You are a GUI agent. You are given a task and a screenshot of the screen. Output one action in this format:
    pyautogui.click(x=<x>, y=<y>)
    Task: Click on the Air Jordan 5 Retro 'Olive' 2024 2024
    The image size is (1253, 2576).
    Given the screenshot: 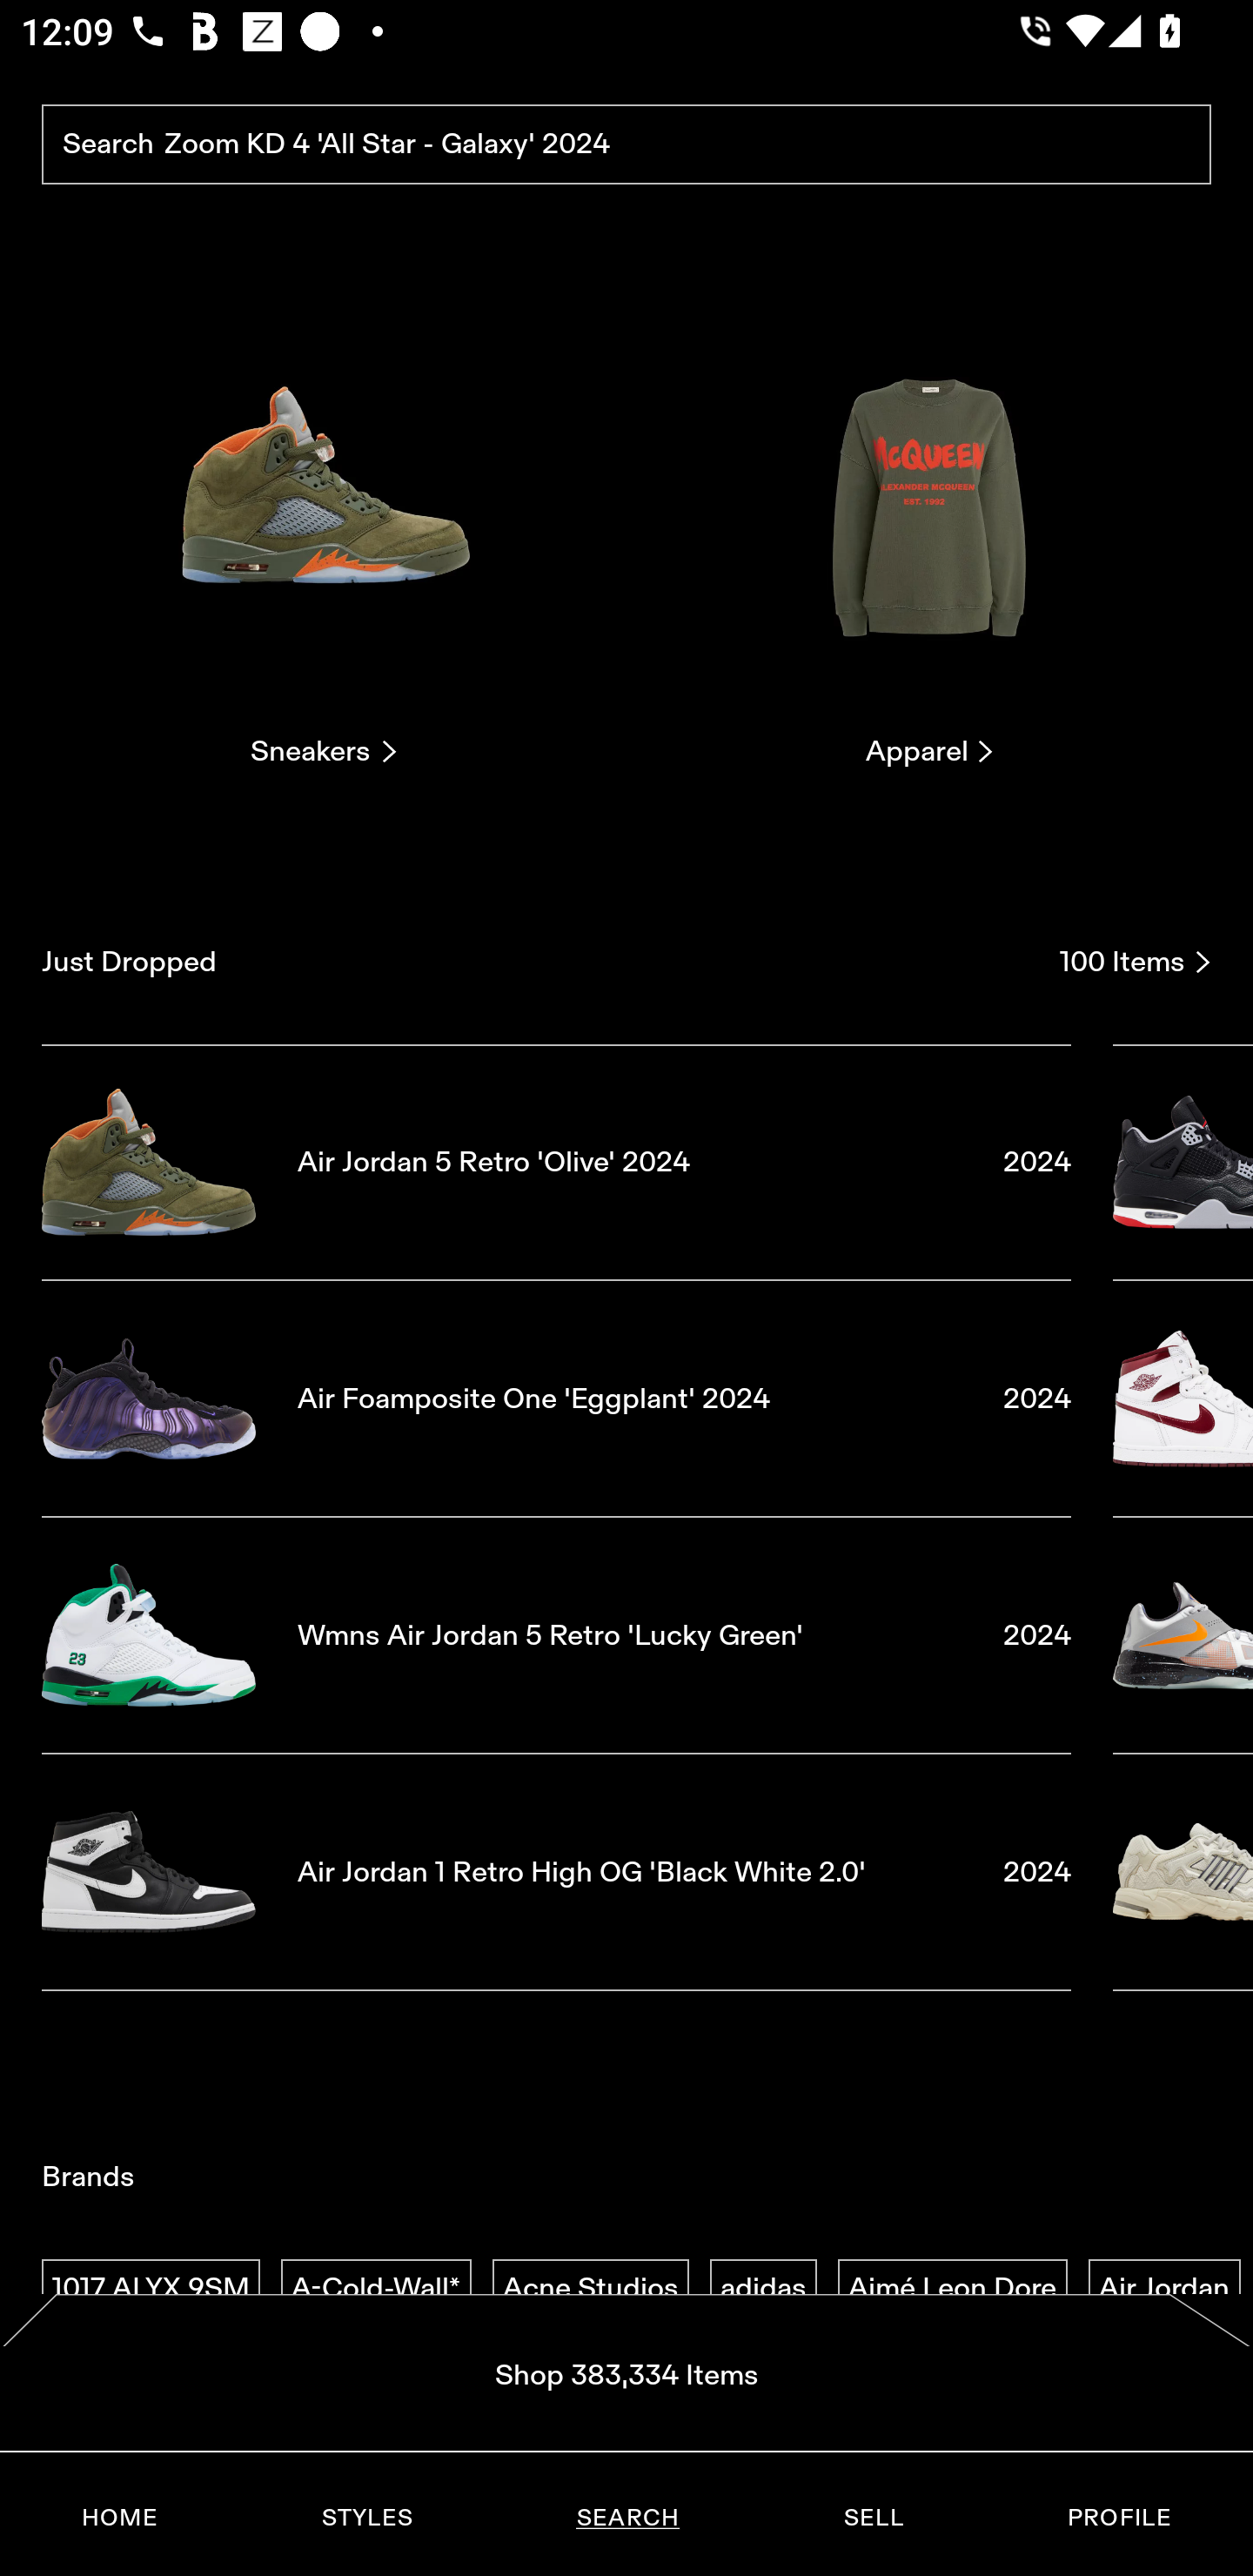 What is the action you would take?
    pyautogui.click(x=556, y=1161)
    